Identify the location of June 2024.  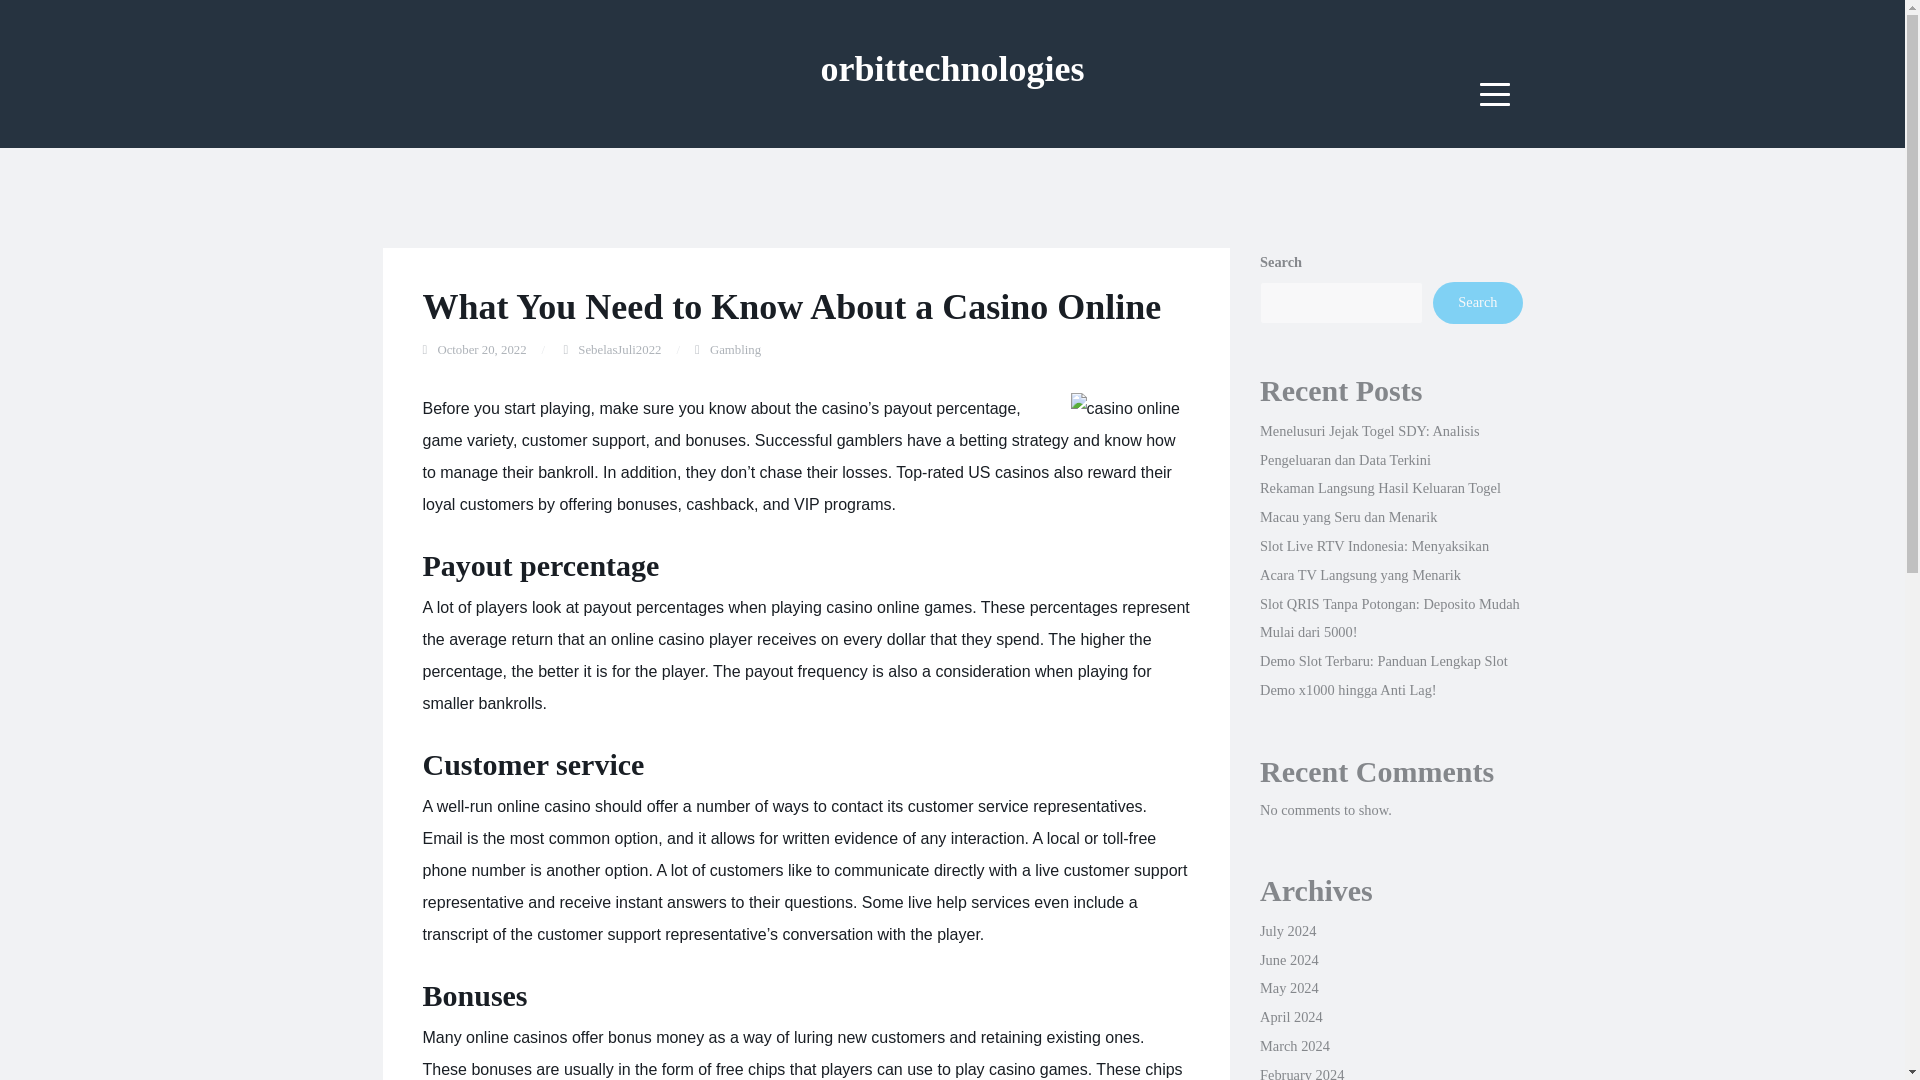
(1289, 959).